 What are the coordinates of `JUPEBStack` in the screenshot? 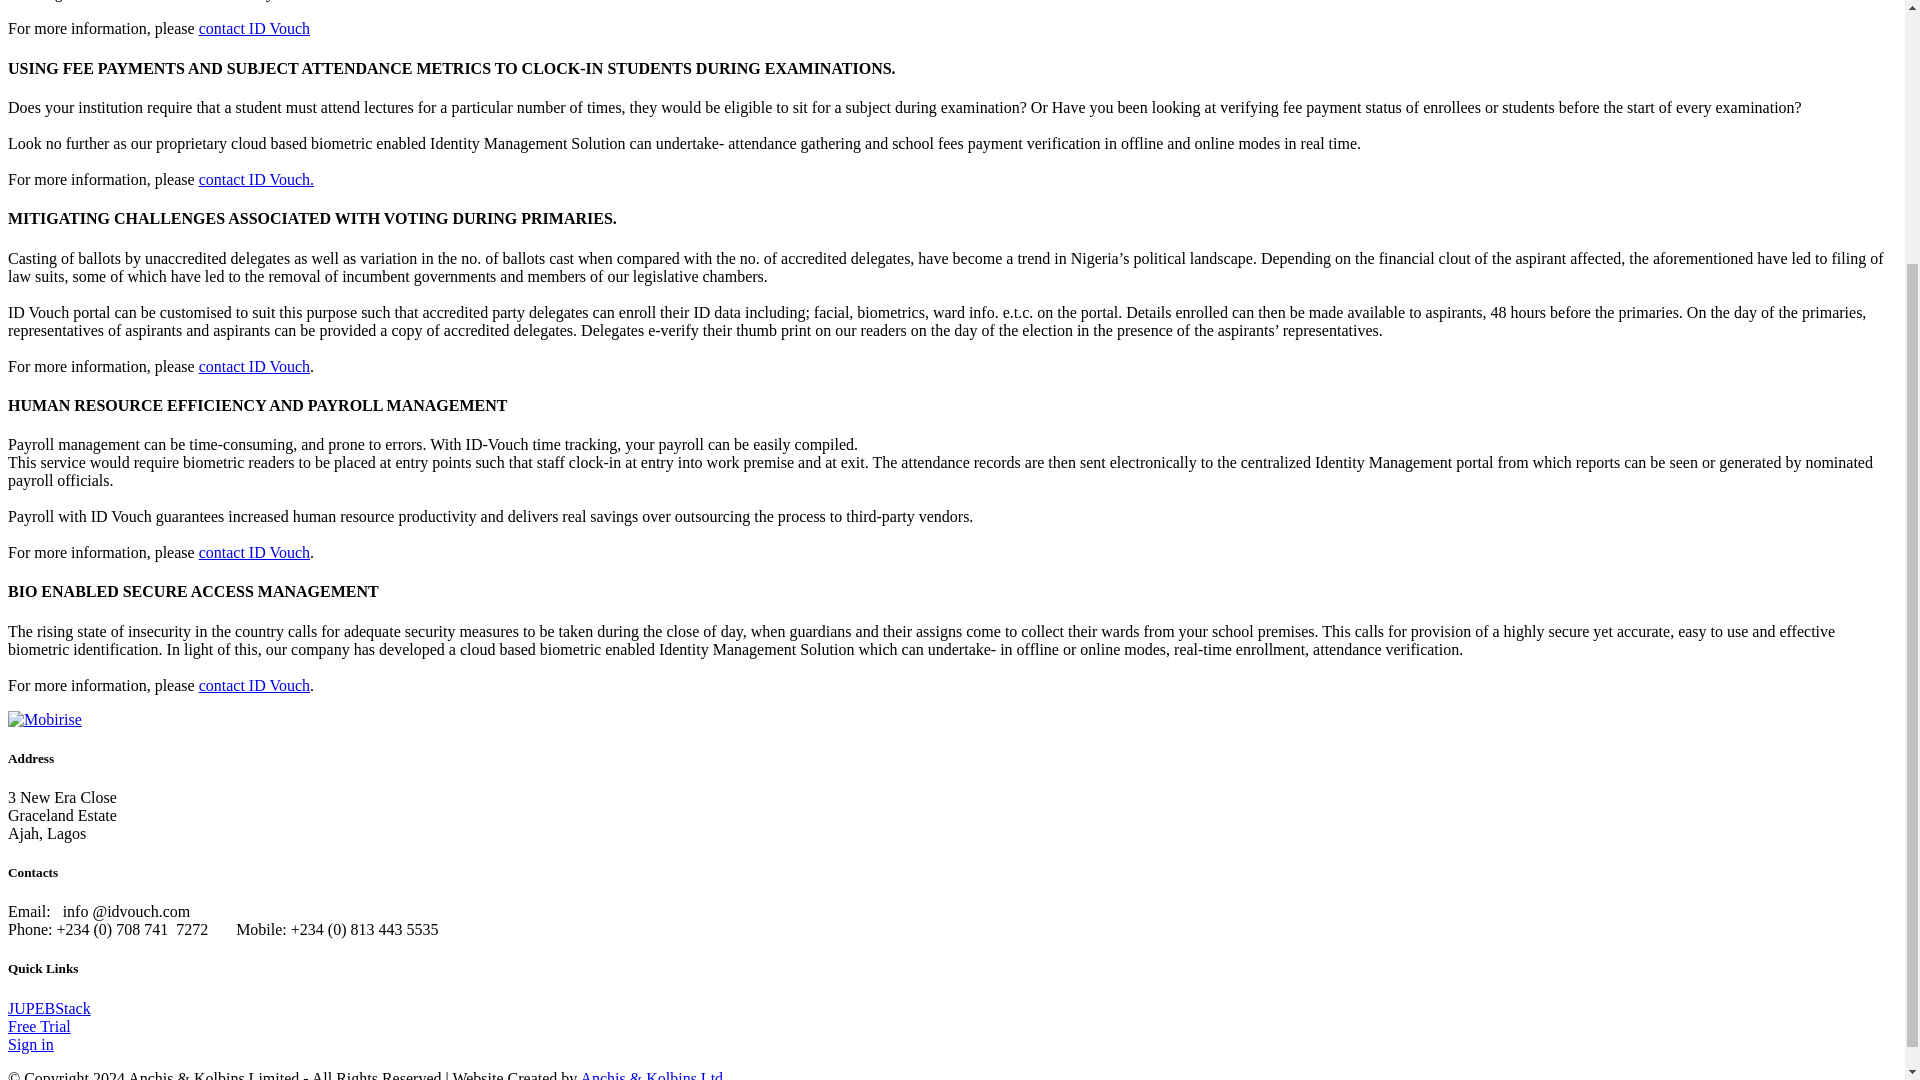 It's located at (48, 1008).